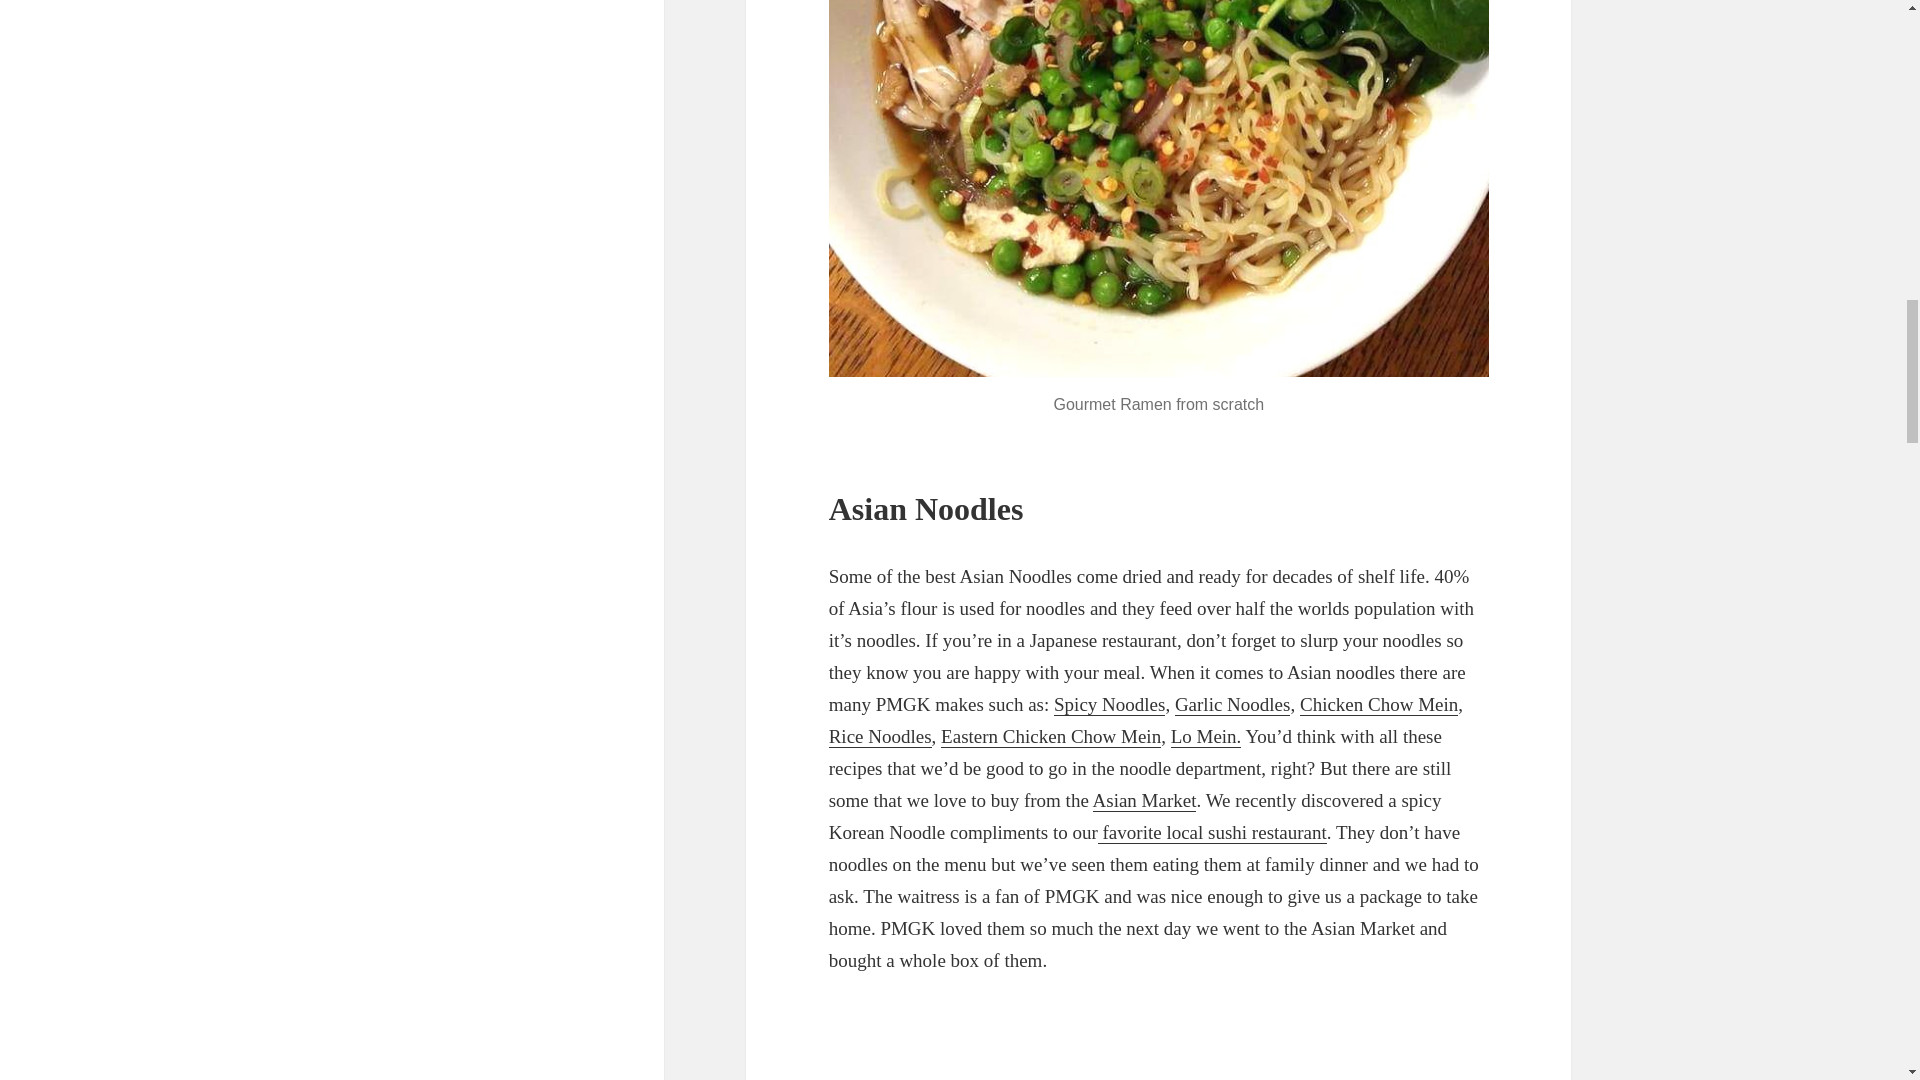 The height and width of the screenshot is (1080, 1920). I want to click on Lo Mein., so click(1206, 736).